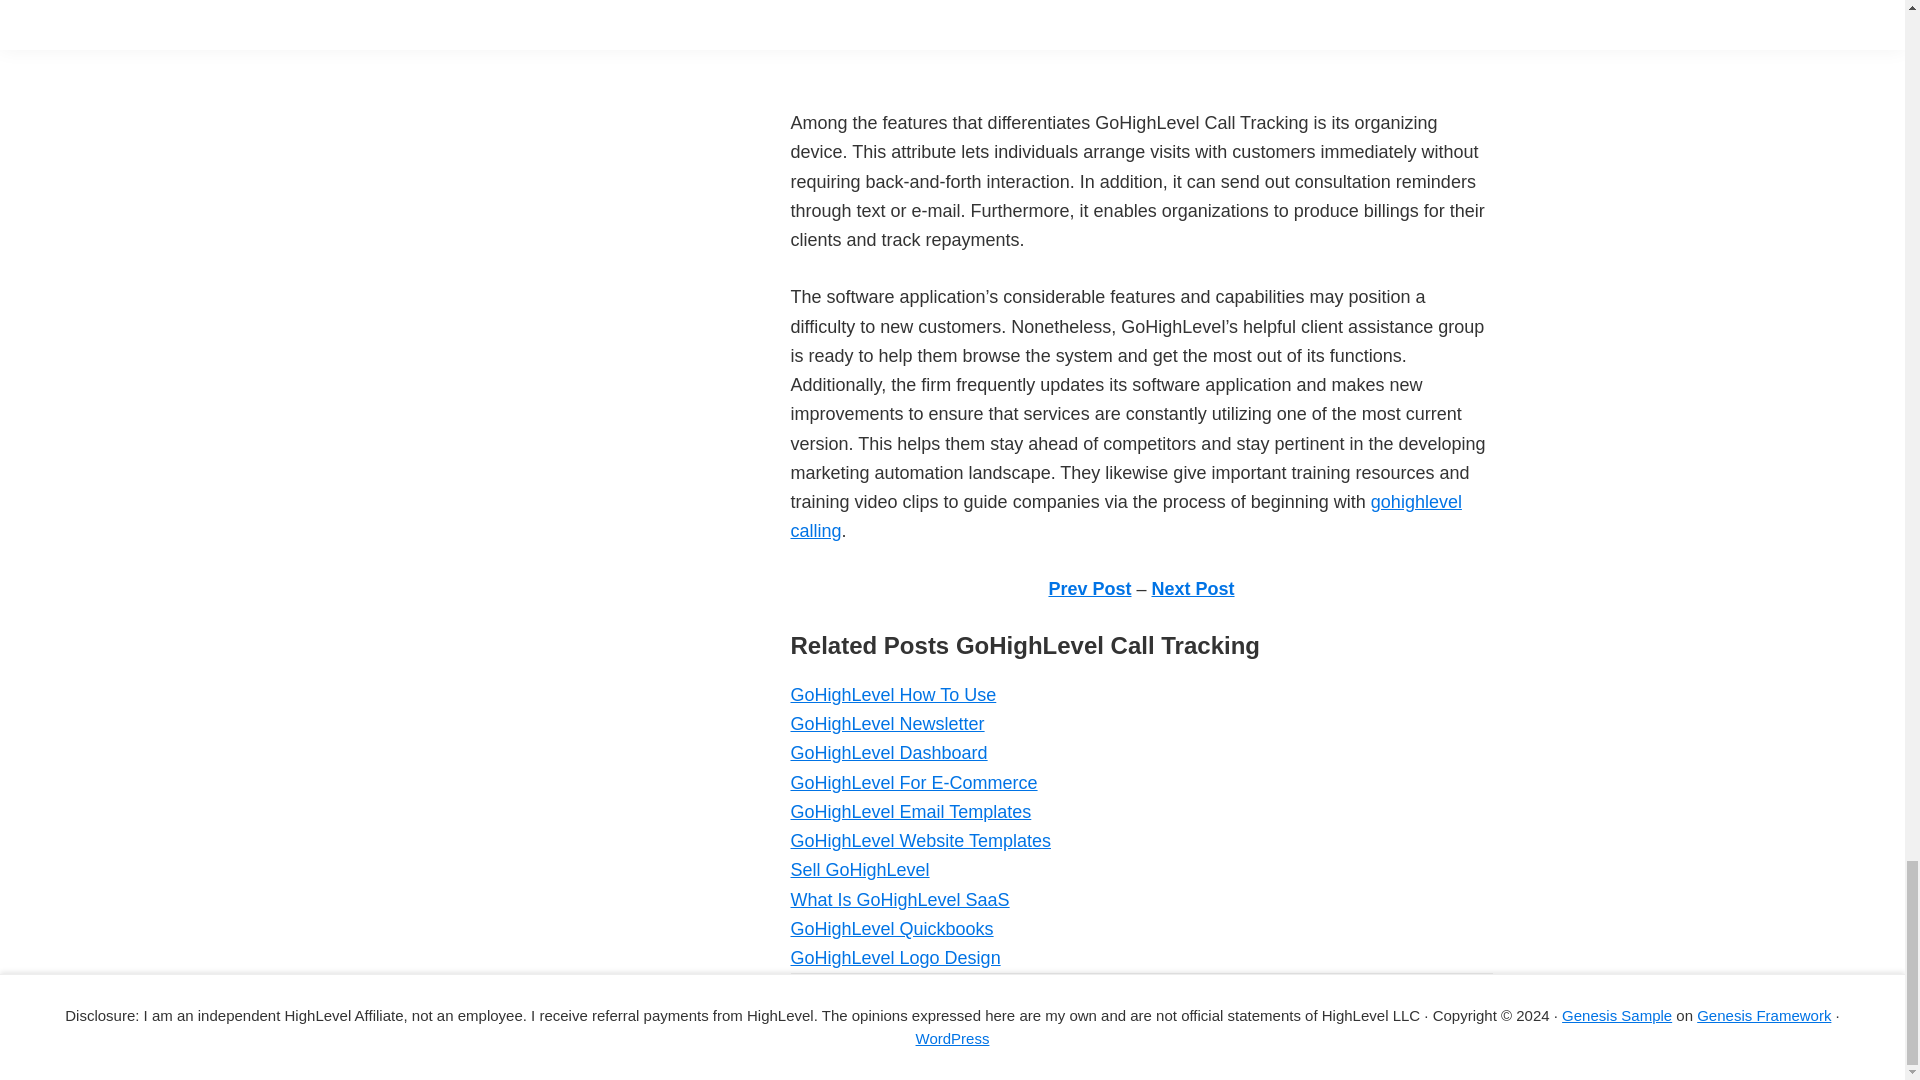 The width and height of the screenshot is (1920, 1080). I want to click on Sell GoHighLevel, so click(859, 870).